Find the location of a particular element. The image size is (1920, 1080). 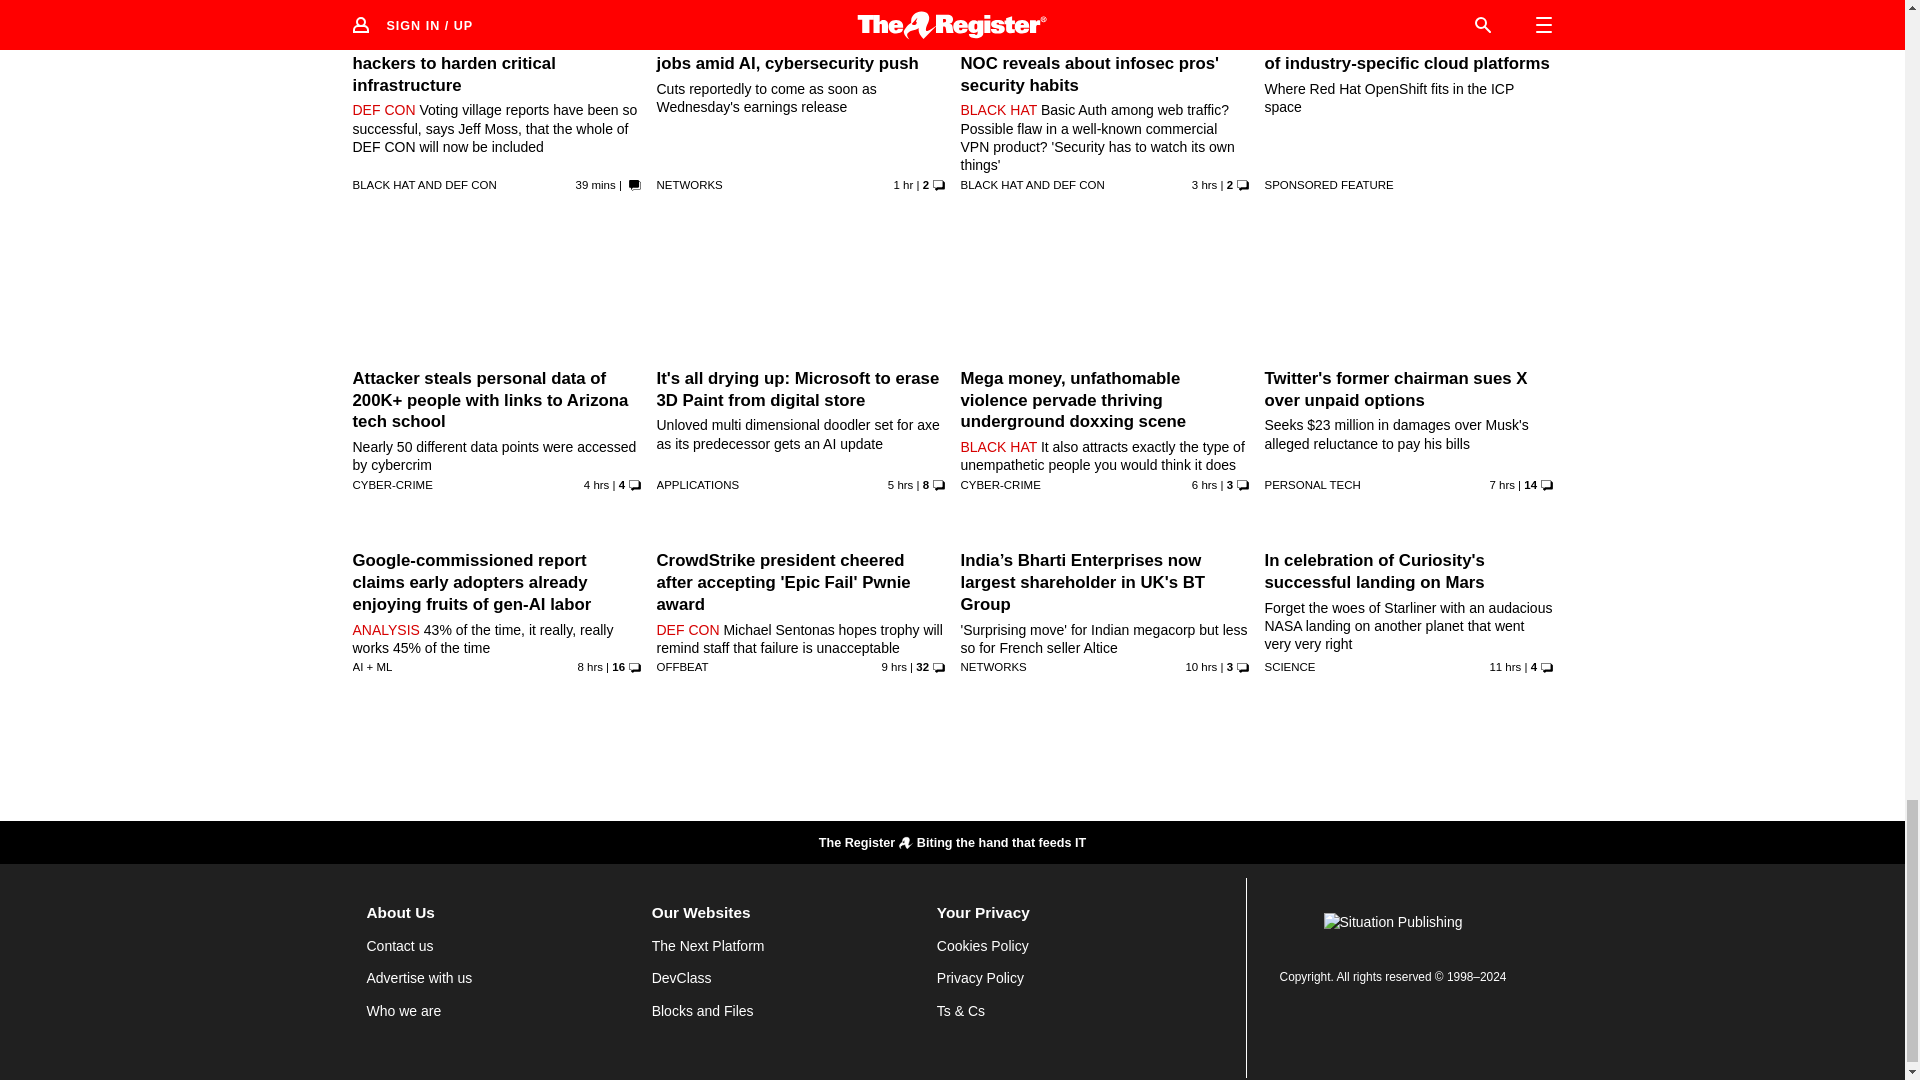

12 Aug 2024 19:36 is located at coordinates (596, 185).